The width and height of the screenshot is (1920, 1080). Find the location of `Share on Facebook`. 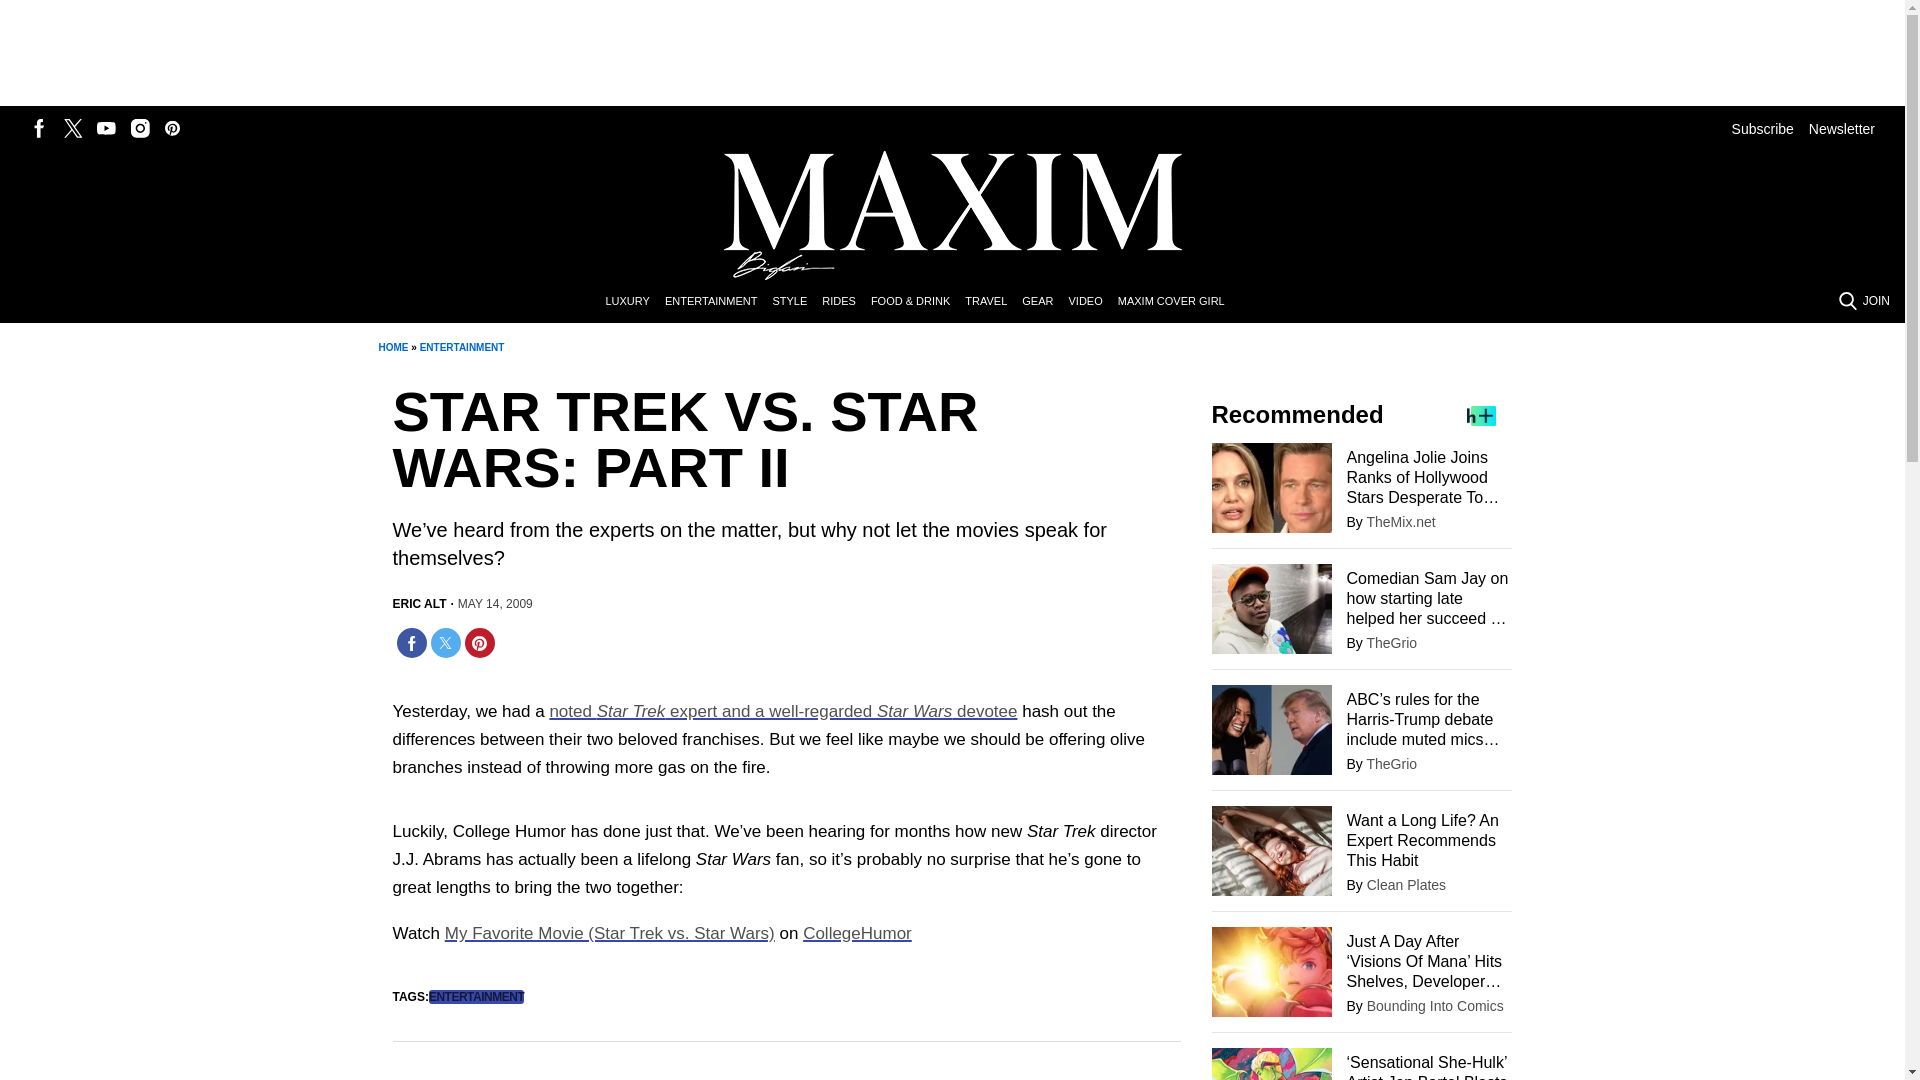

Share on Facebook is located at coordinates (410, 642).